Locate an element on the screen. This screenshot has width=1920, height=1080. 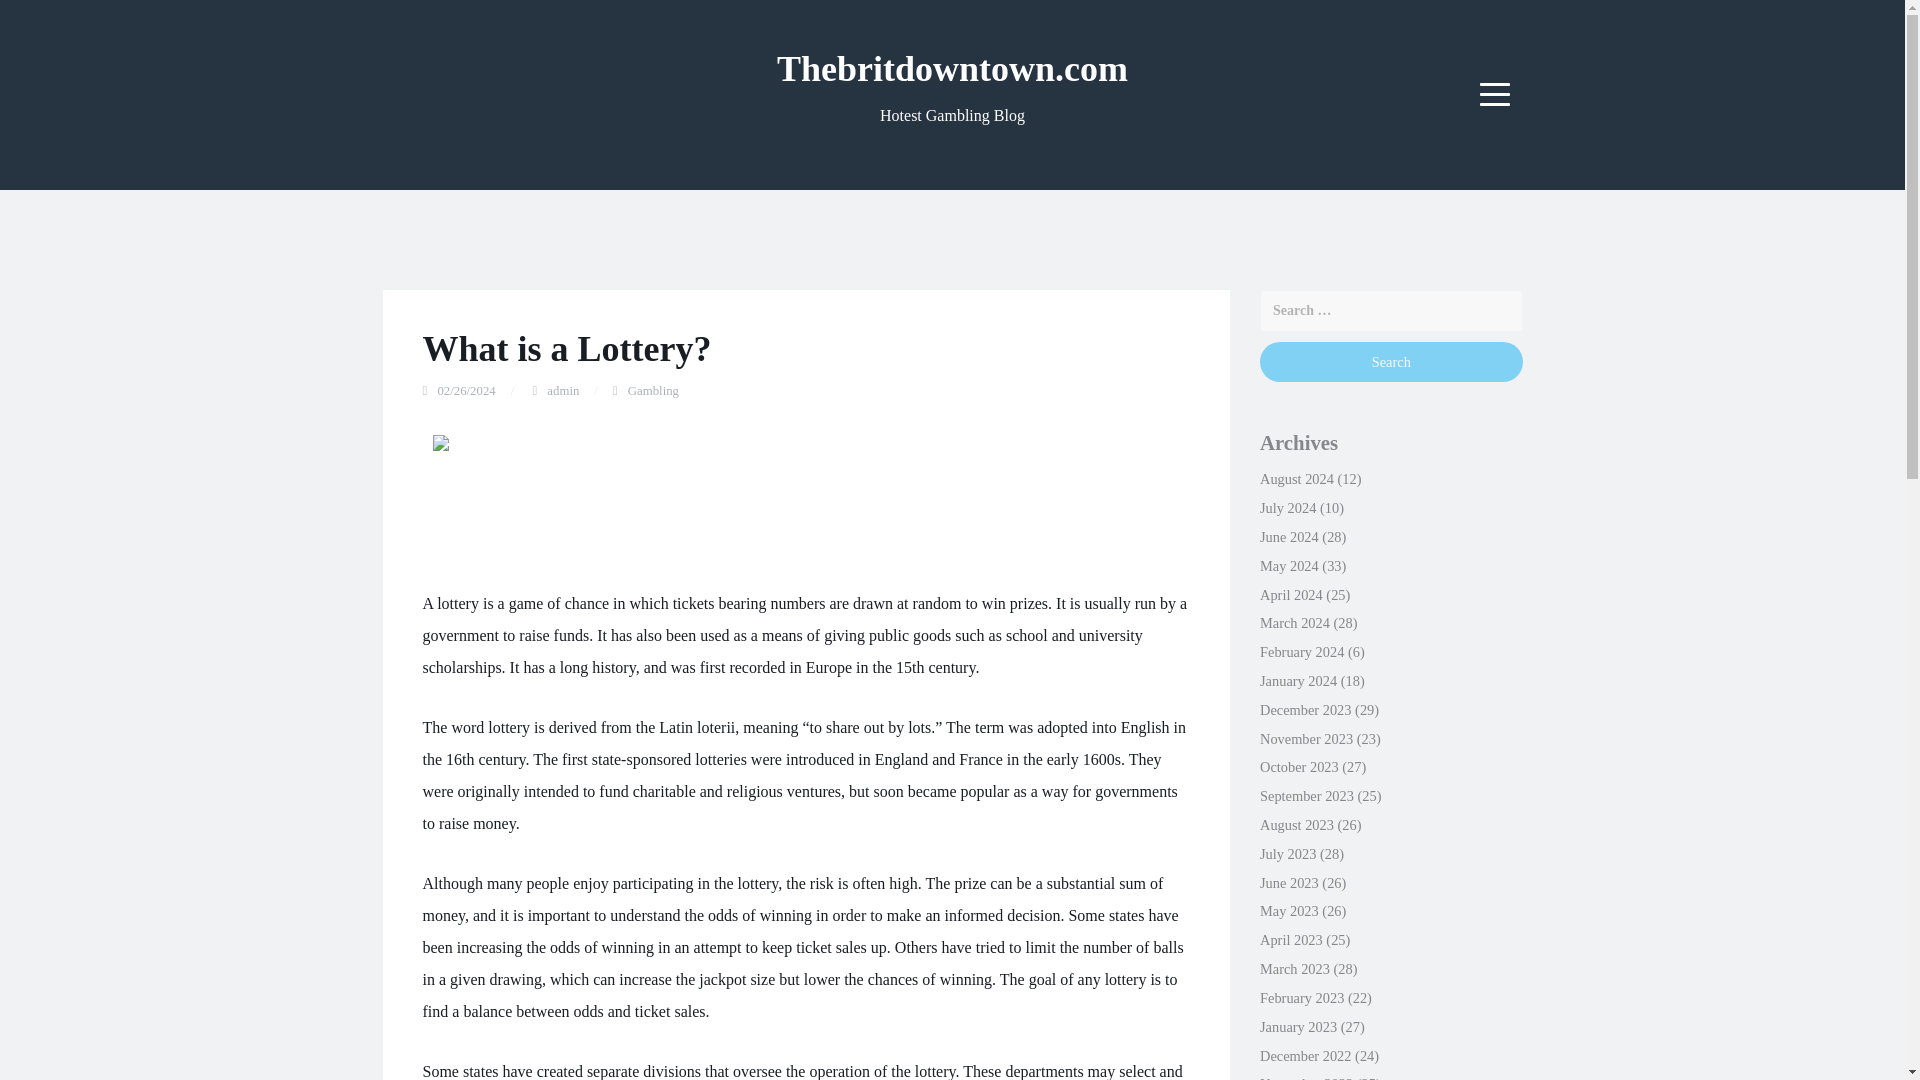
March 2023 is located at coordinates (1294, 969).